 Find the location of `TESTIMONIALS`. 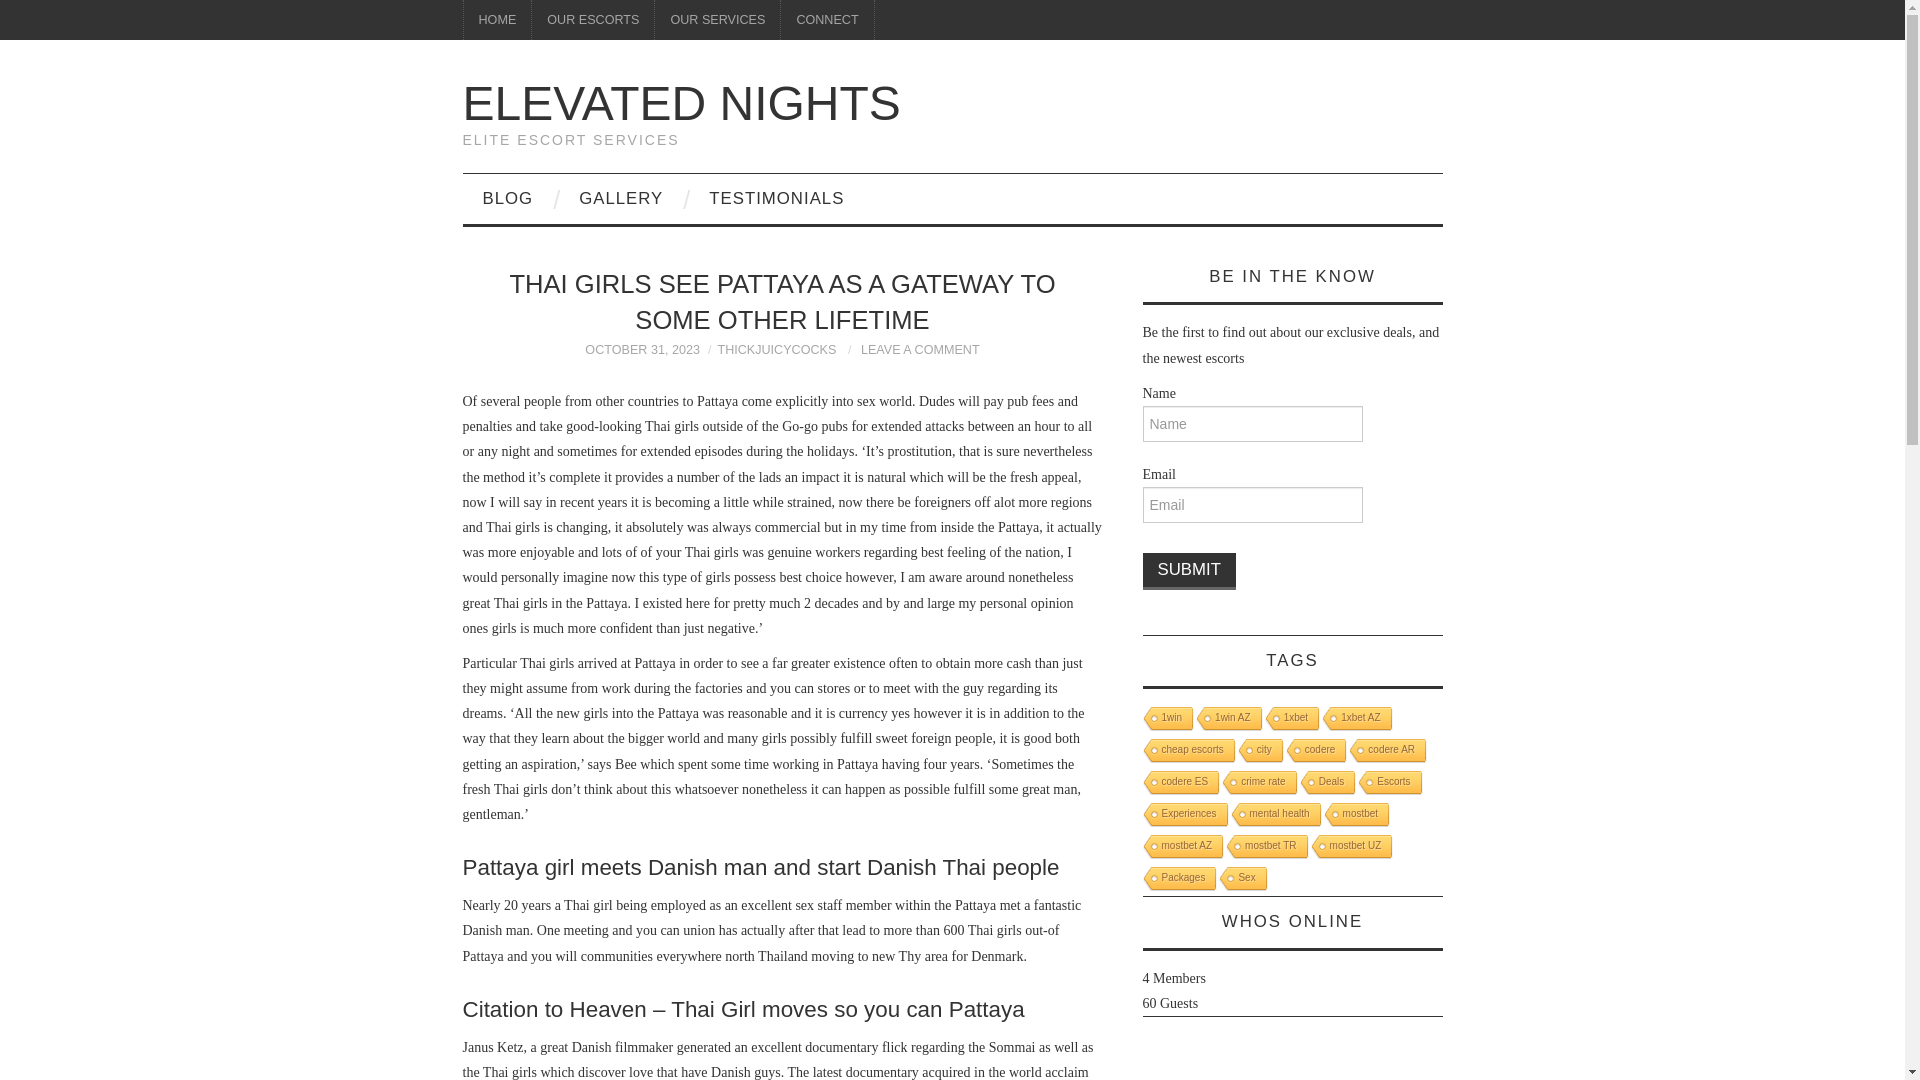

TESTIMONIALS is located at coordinates (776, 198).